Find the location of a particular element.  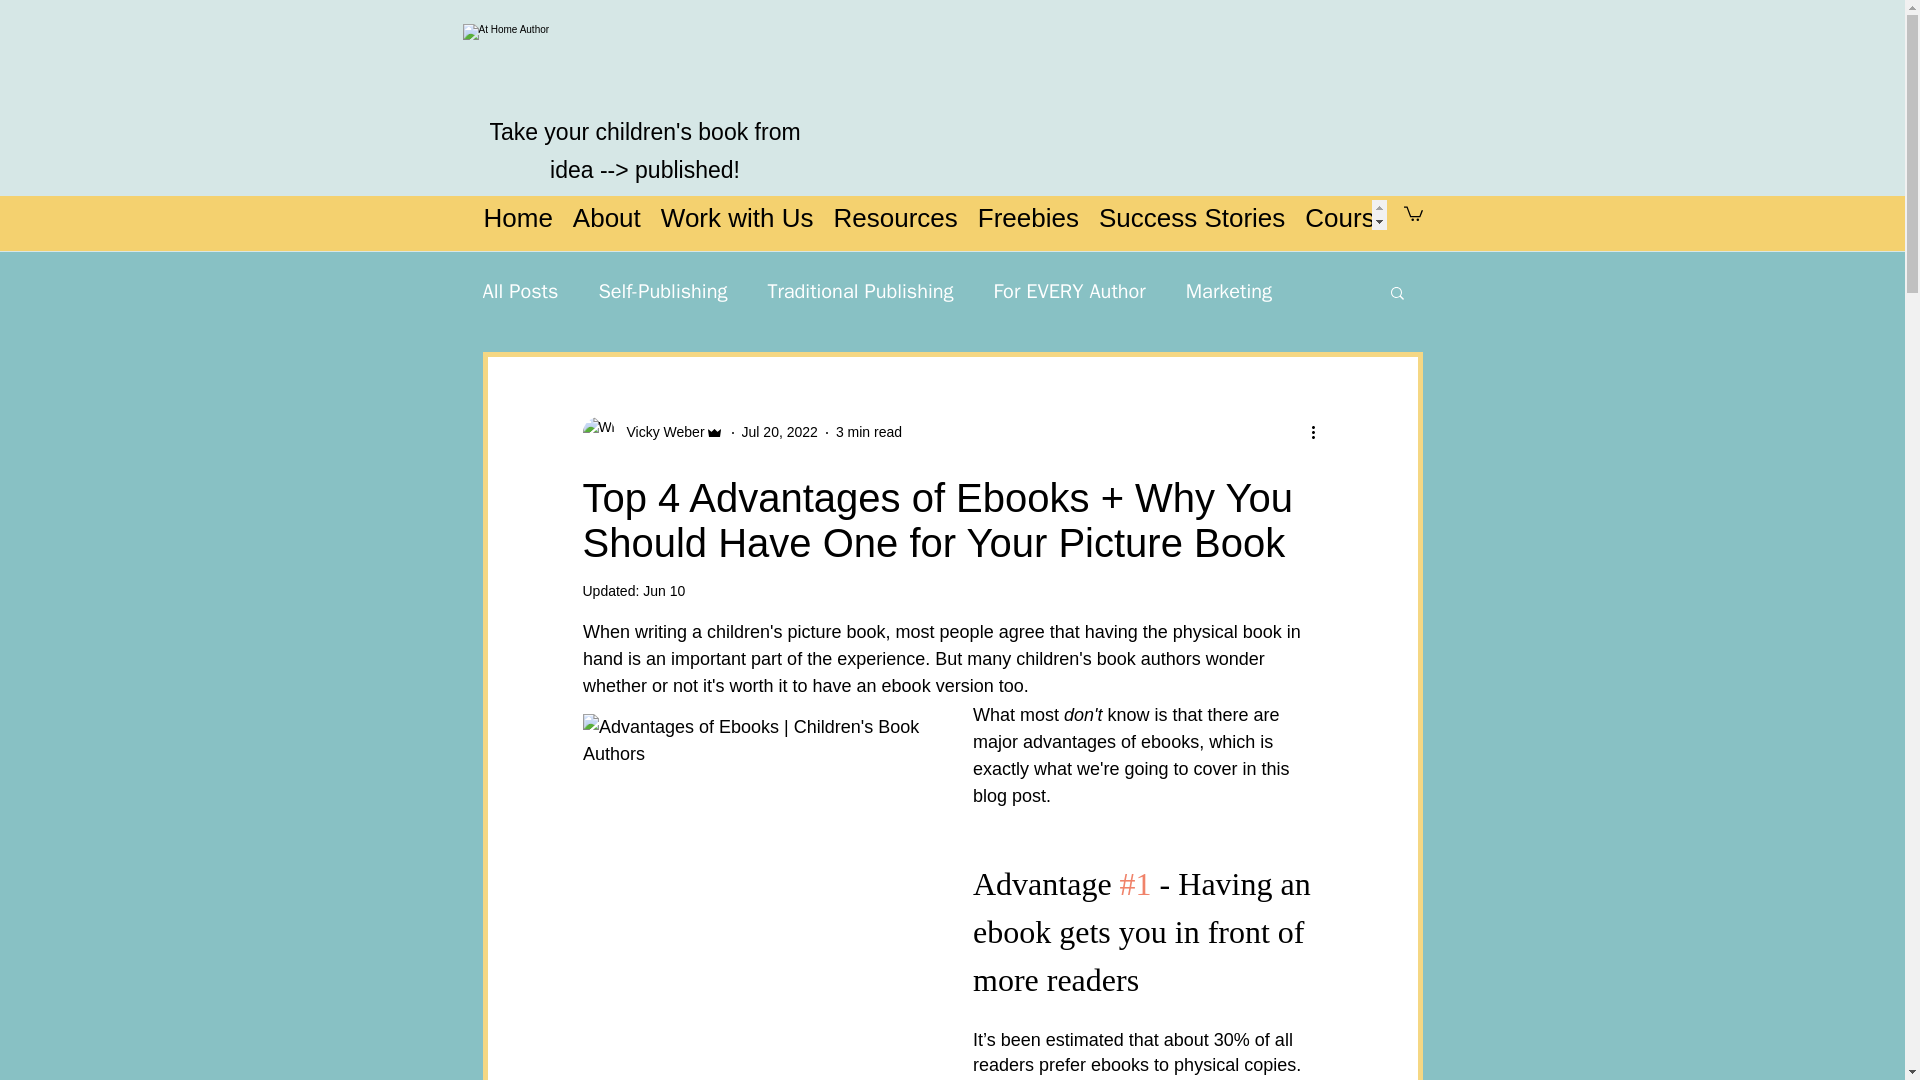

All Posts is located at coordinates (520, 290).